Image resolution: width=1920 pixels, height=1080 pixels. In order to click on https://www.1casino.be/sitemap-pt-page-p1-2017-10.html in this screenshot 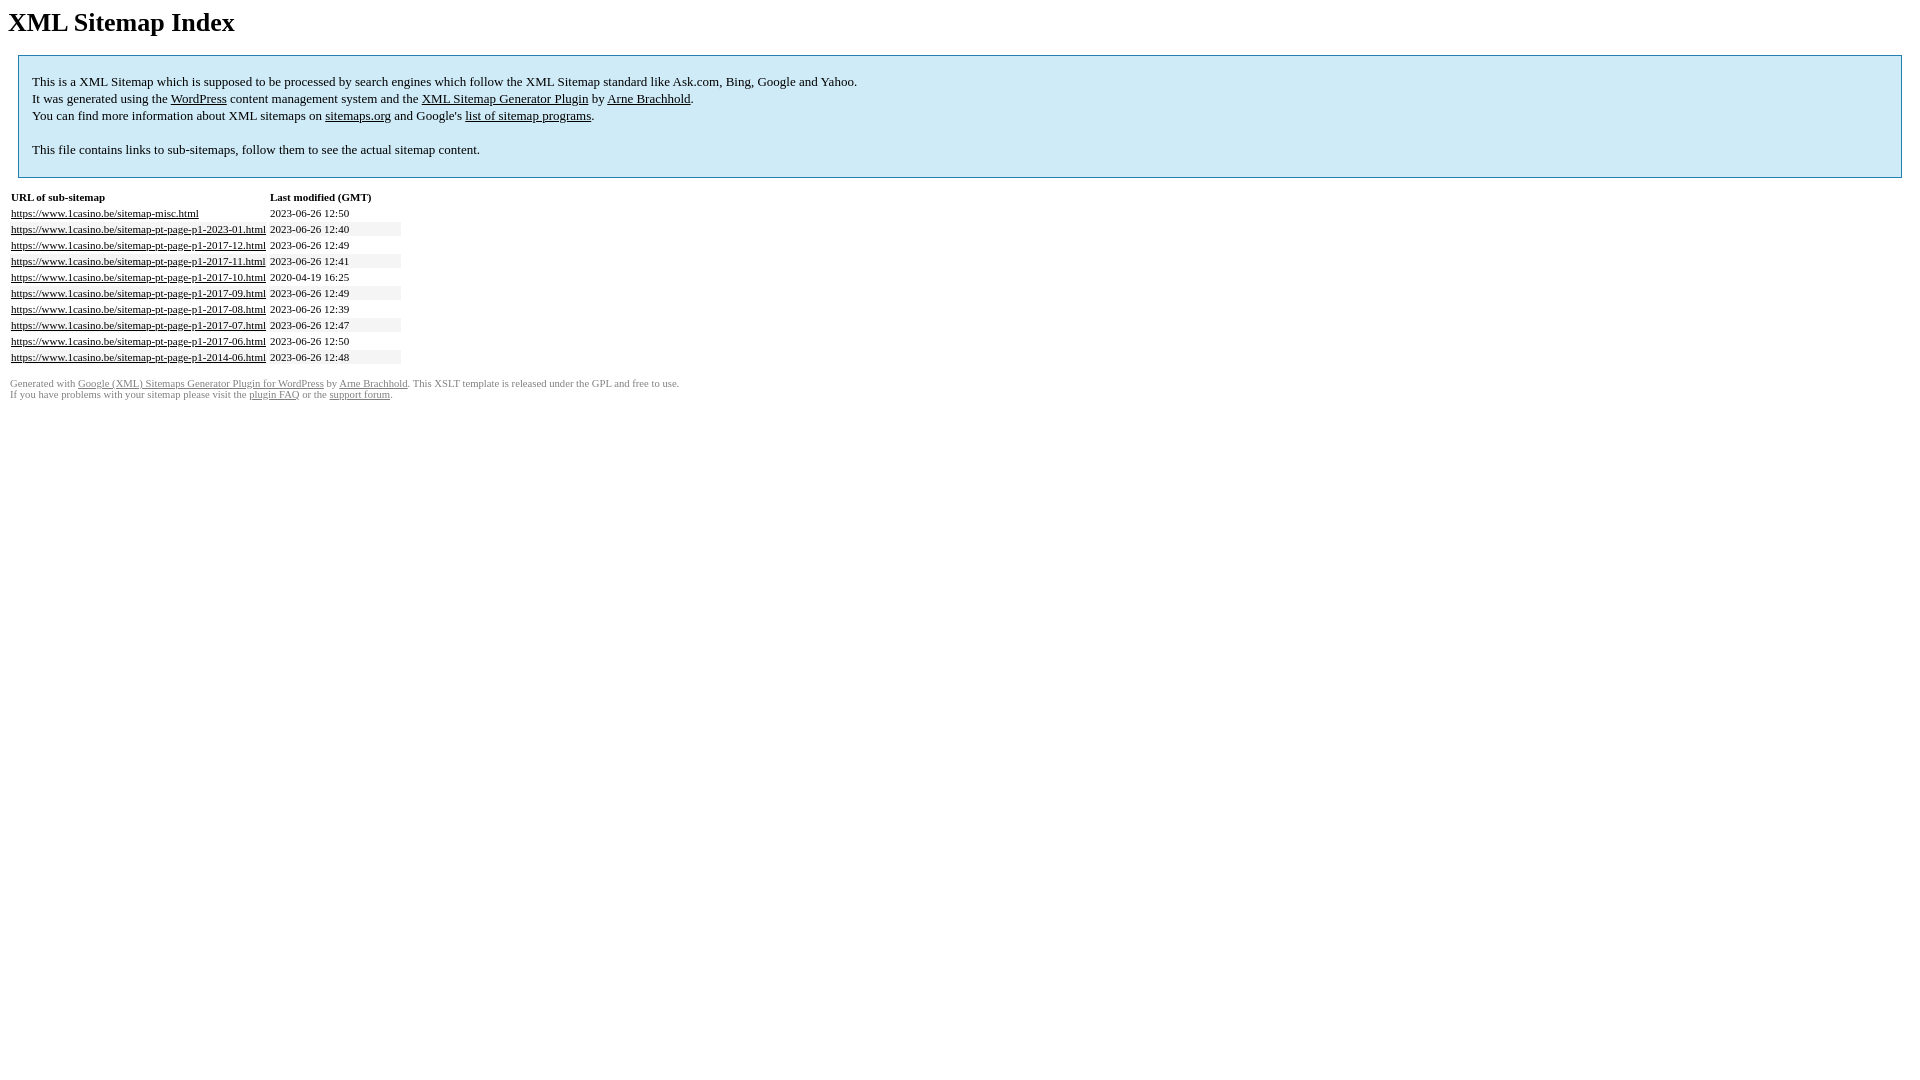, I will do `click(138, 277)`.